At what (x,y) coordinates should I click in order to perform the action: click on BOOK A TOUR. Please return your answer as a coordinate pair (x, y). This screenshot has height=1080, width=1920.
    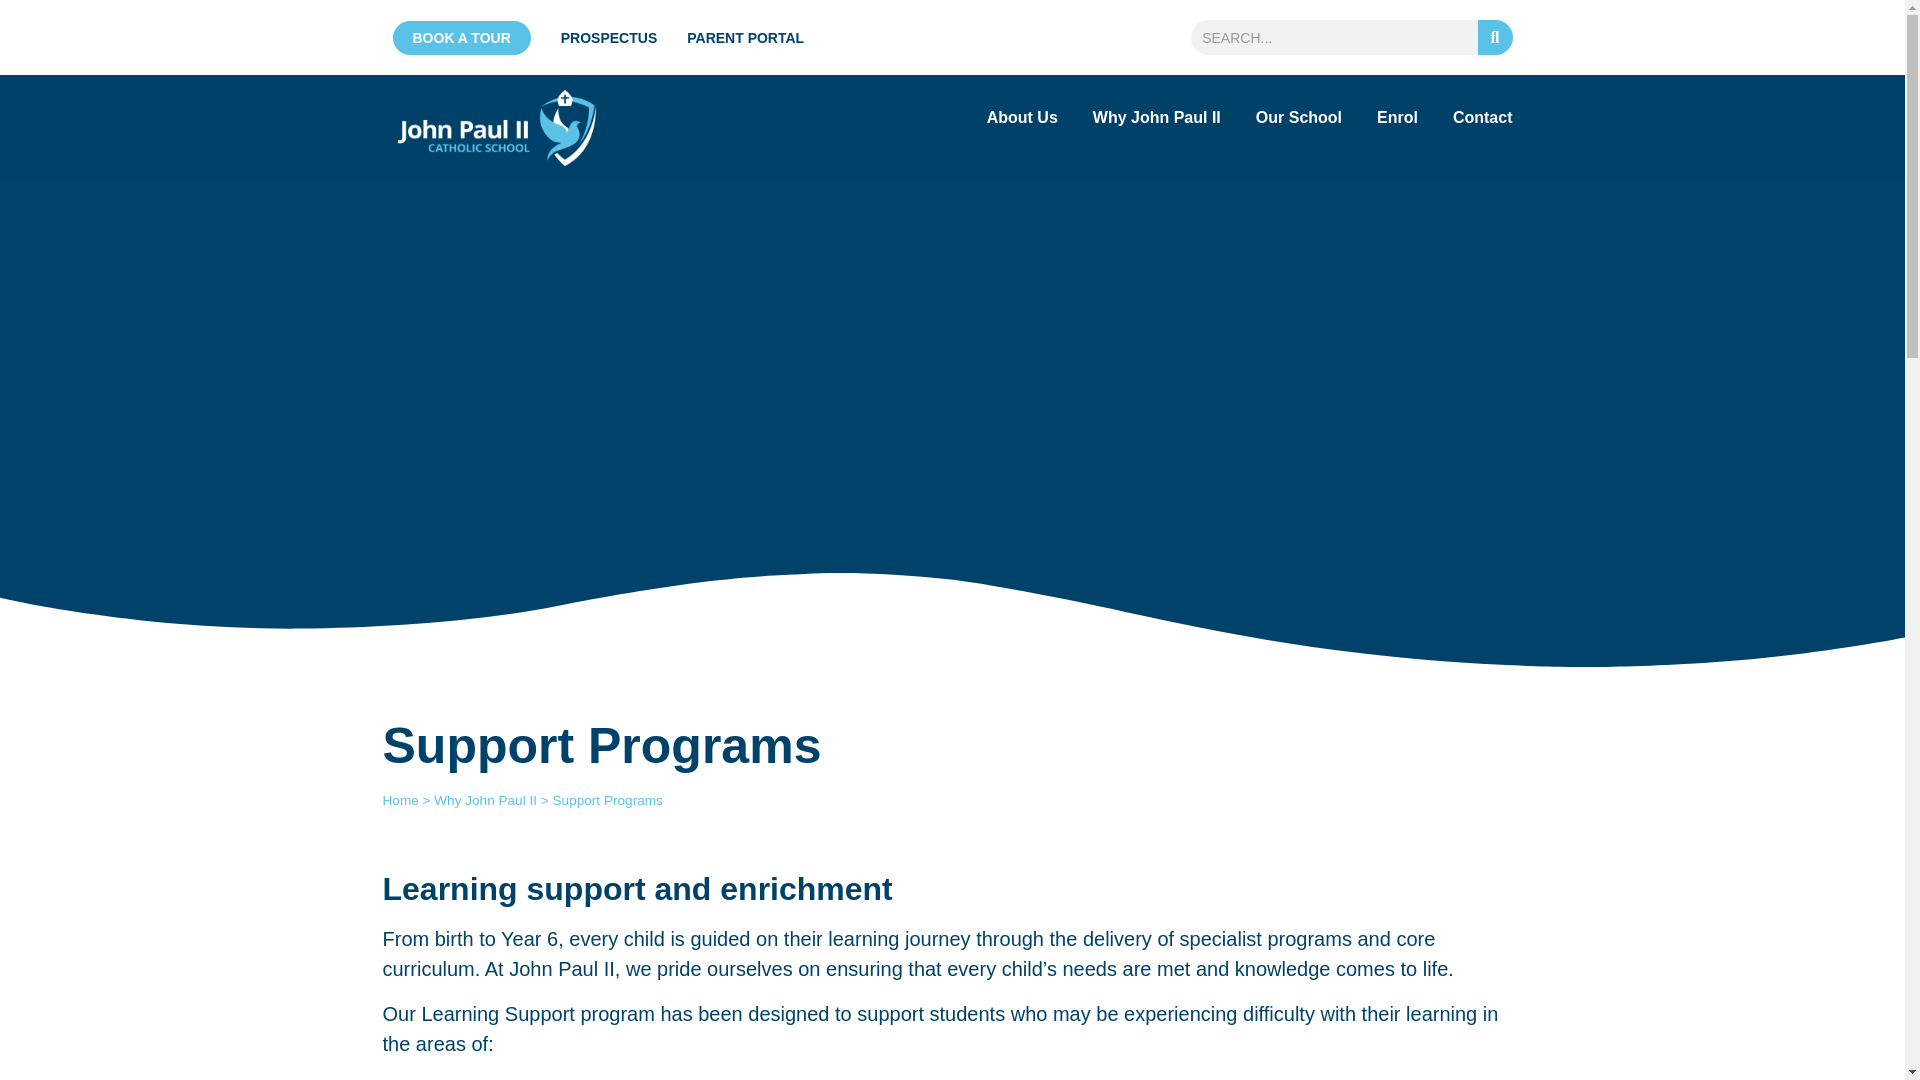
    Looking at the image, I should click on (460, 37).